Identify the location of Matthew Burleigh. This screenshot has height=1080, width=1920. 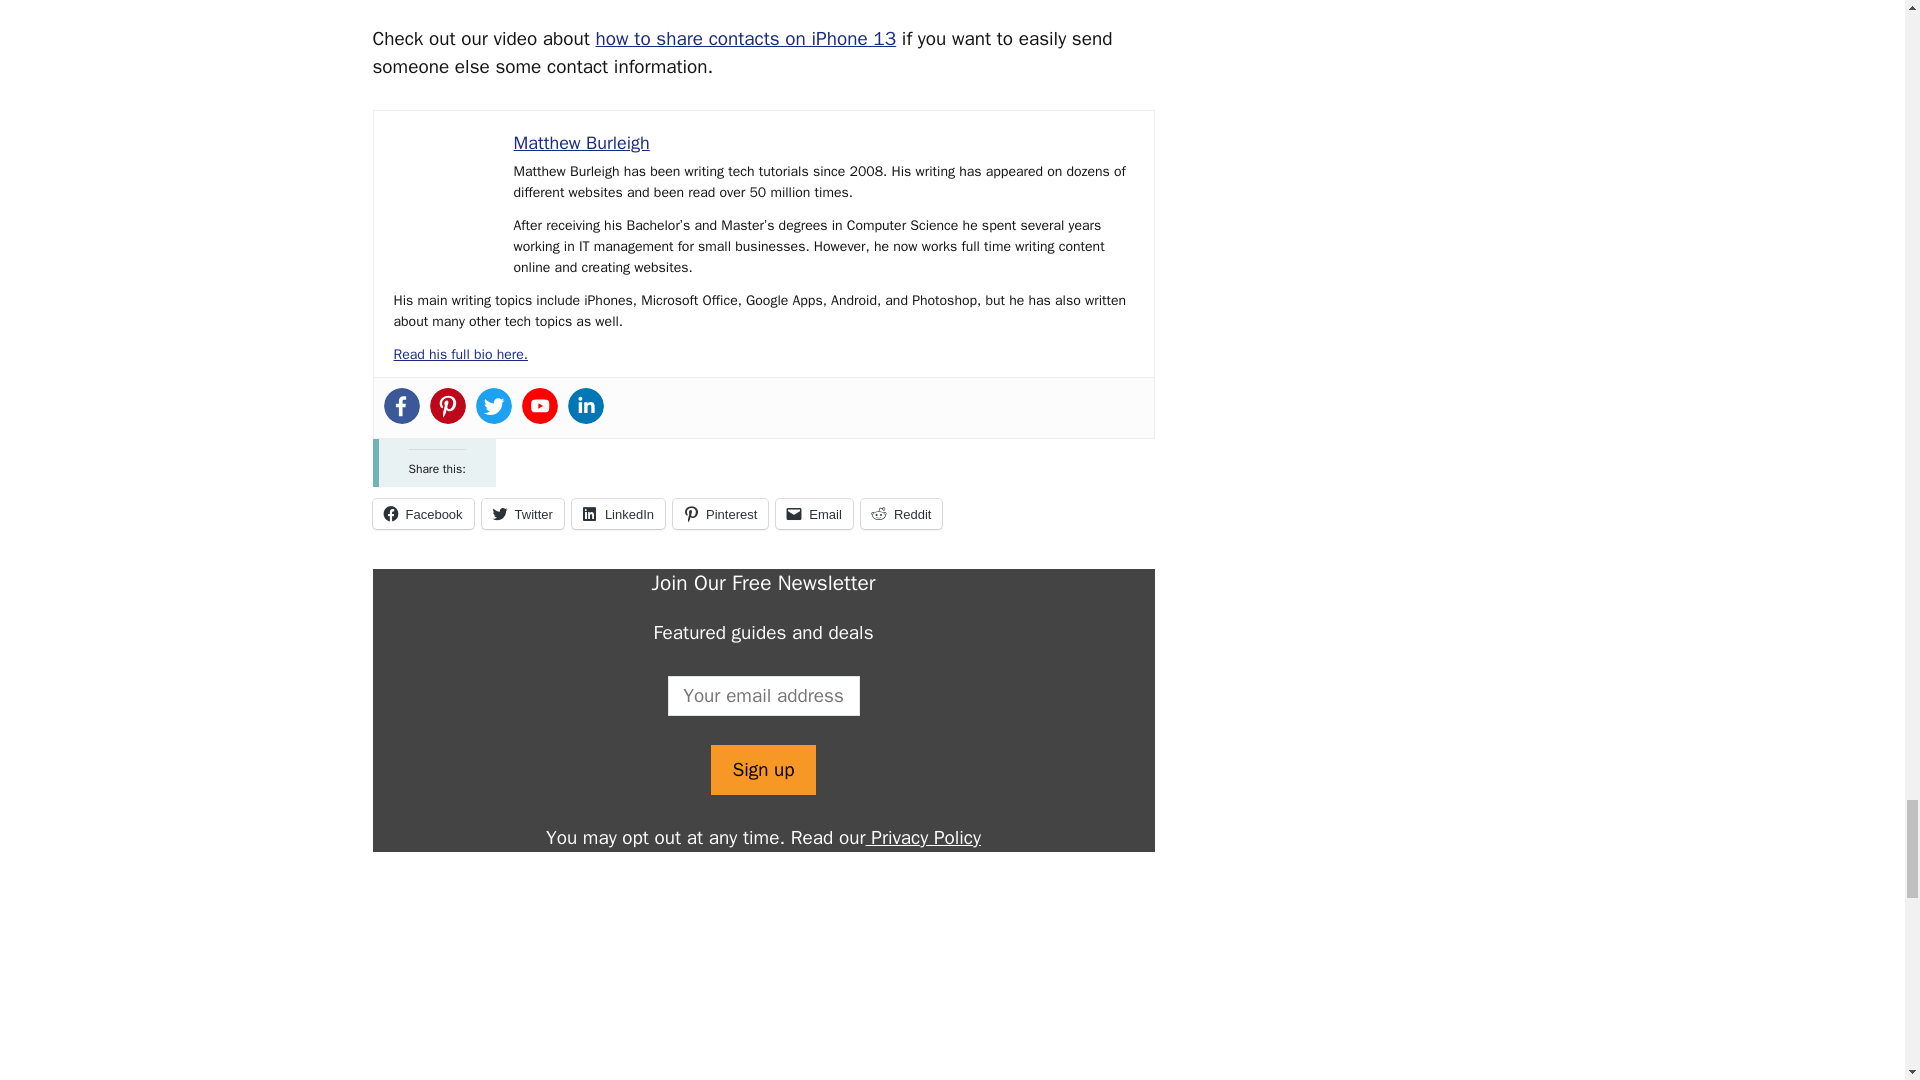
(582, 142).